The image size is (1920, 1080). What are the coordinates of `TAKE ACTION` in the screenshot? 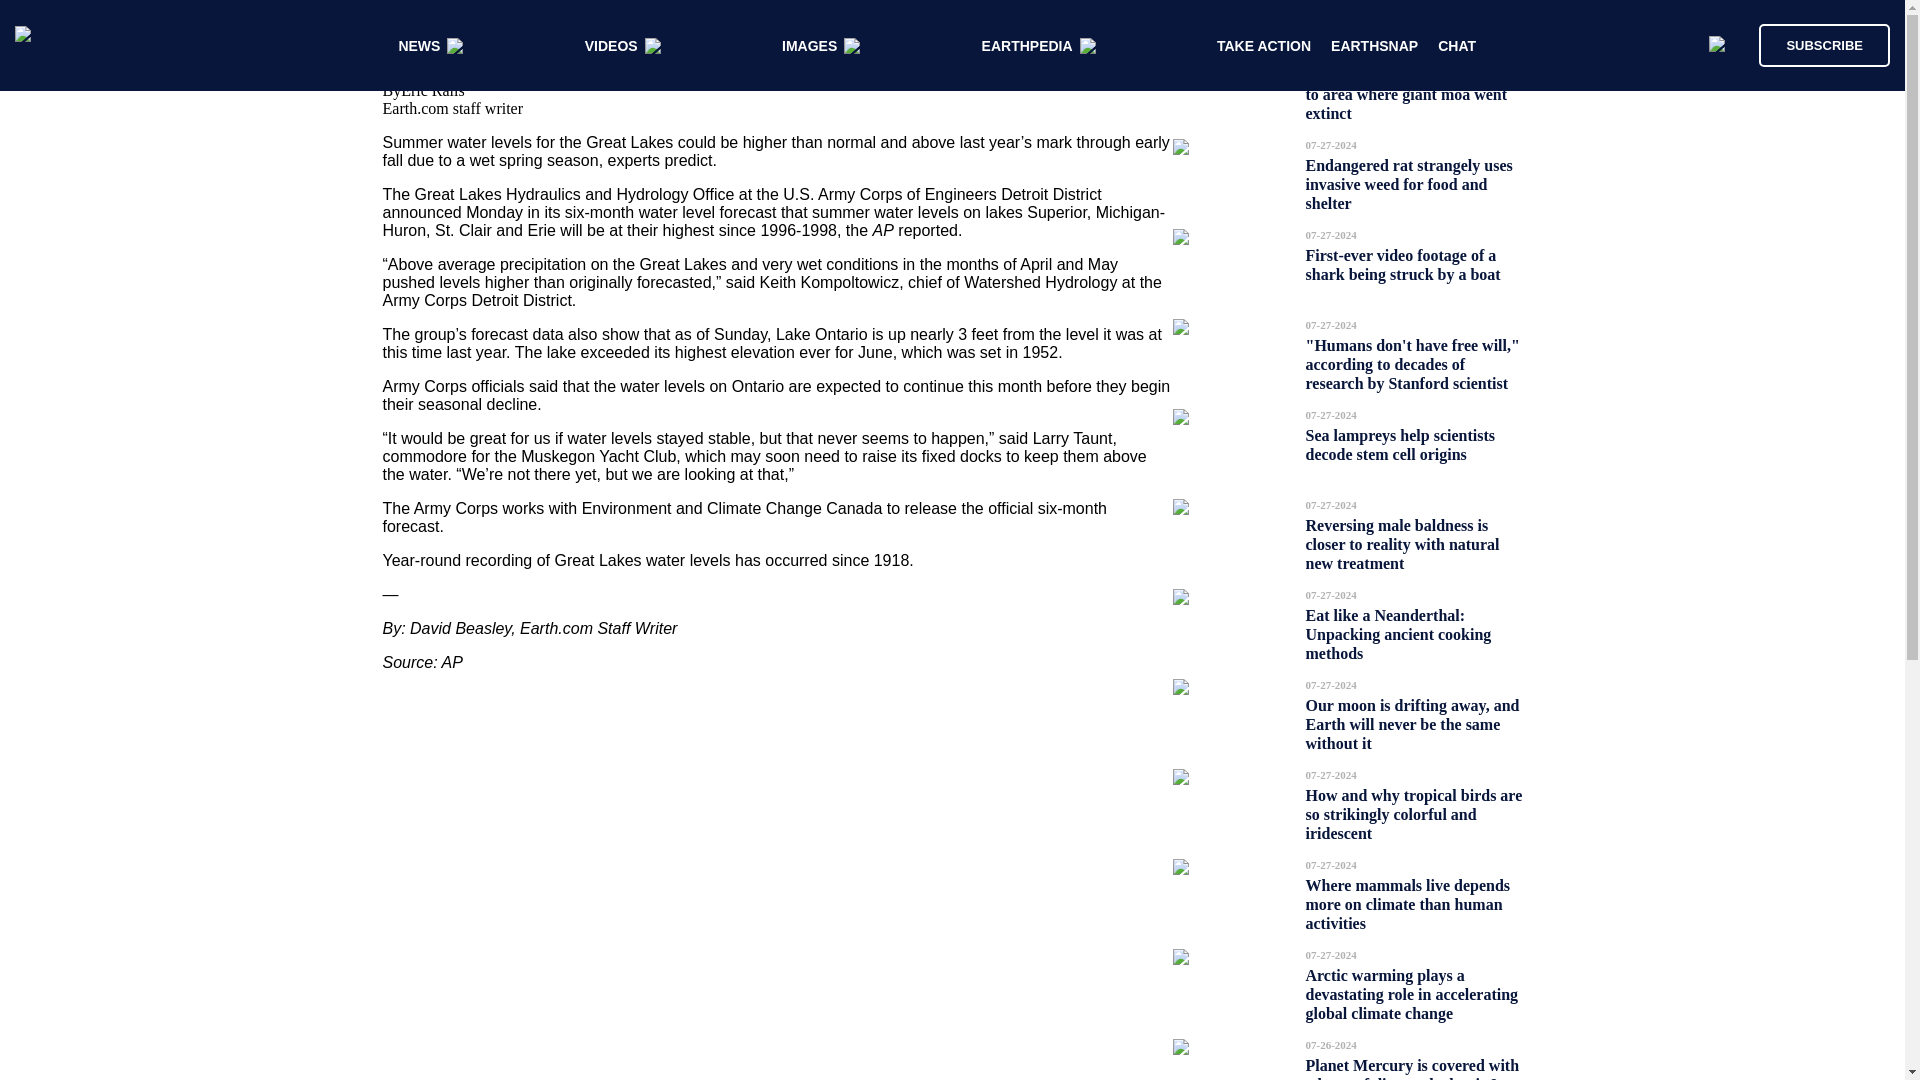 It's located at (1264, 46).